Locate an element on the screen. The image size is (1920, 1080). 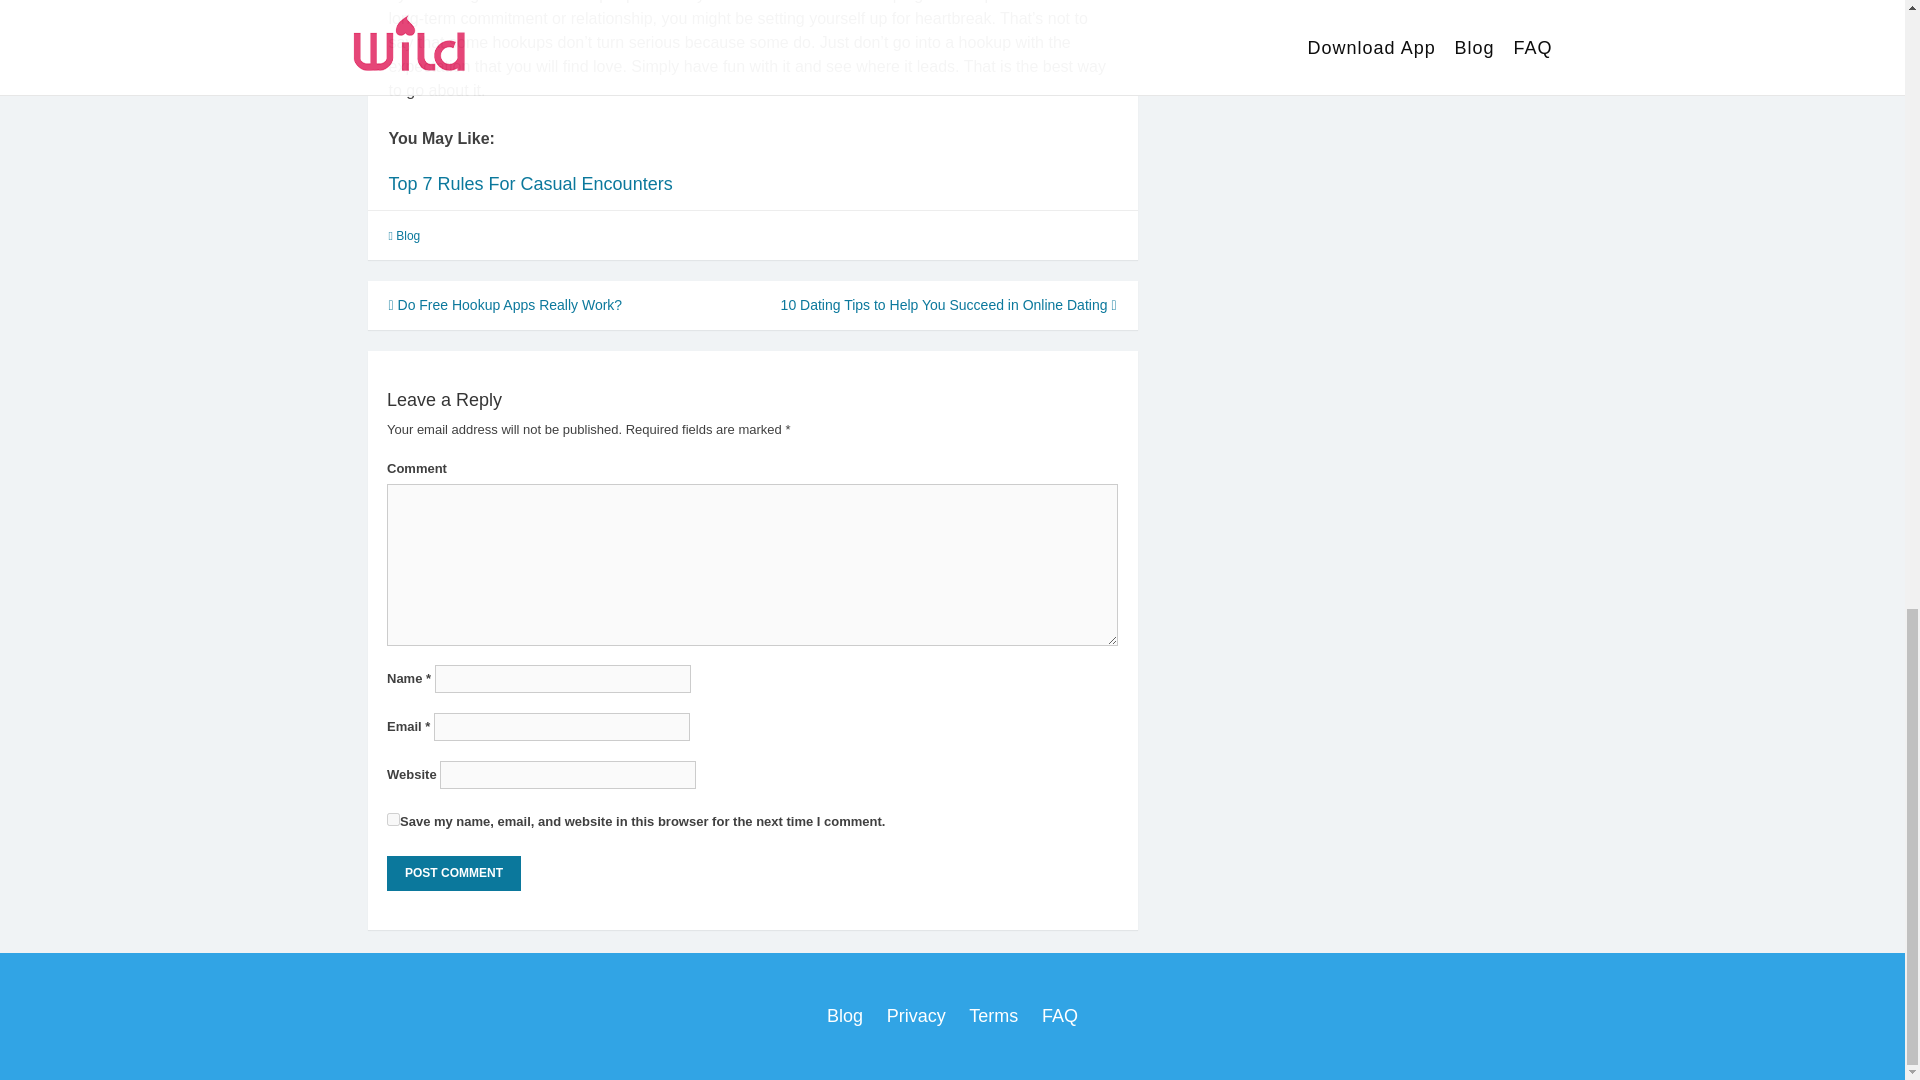
Blog is located at coordinates (408, 236).